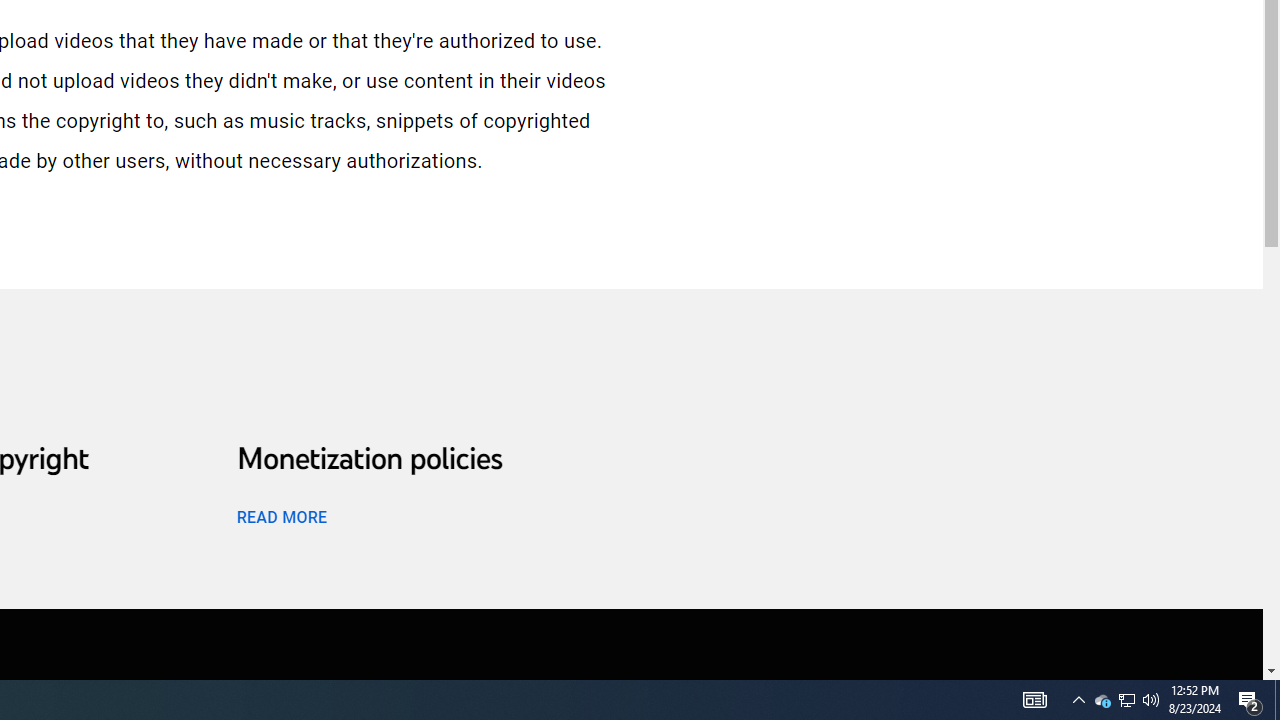 This screenshot has width=1280, height=720. Describe the element at coordinates (281, 516) in the screenshot. I see `READ MORE` at that location.